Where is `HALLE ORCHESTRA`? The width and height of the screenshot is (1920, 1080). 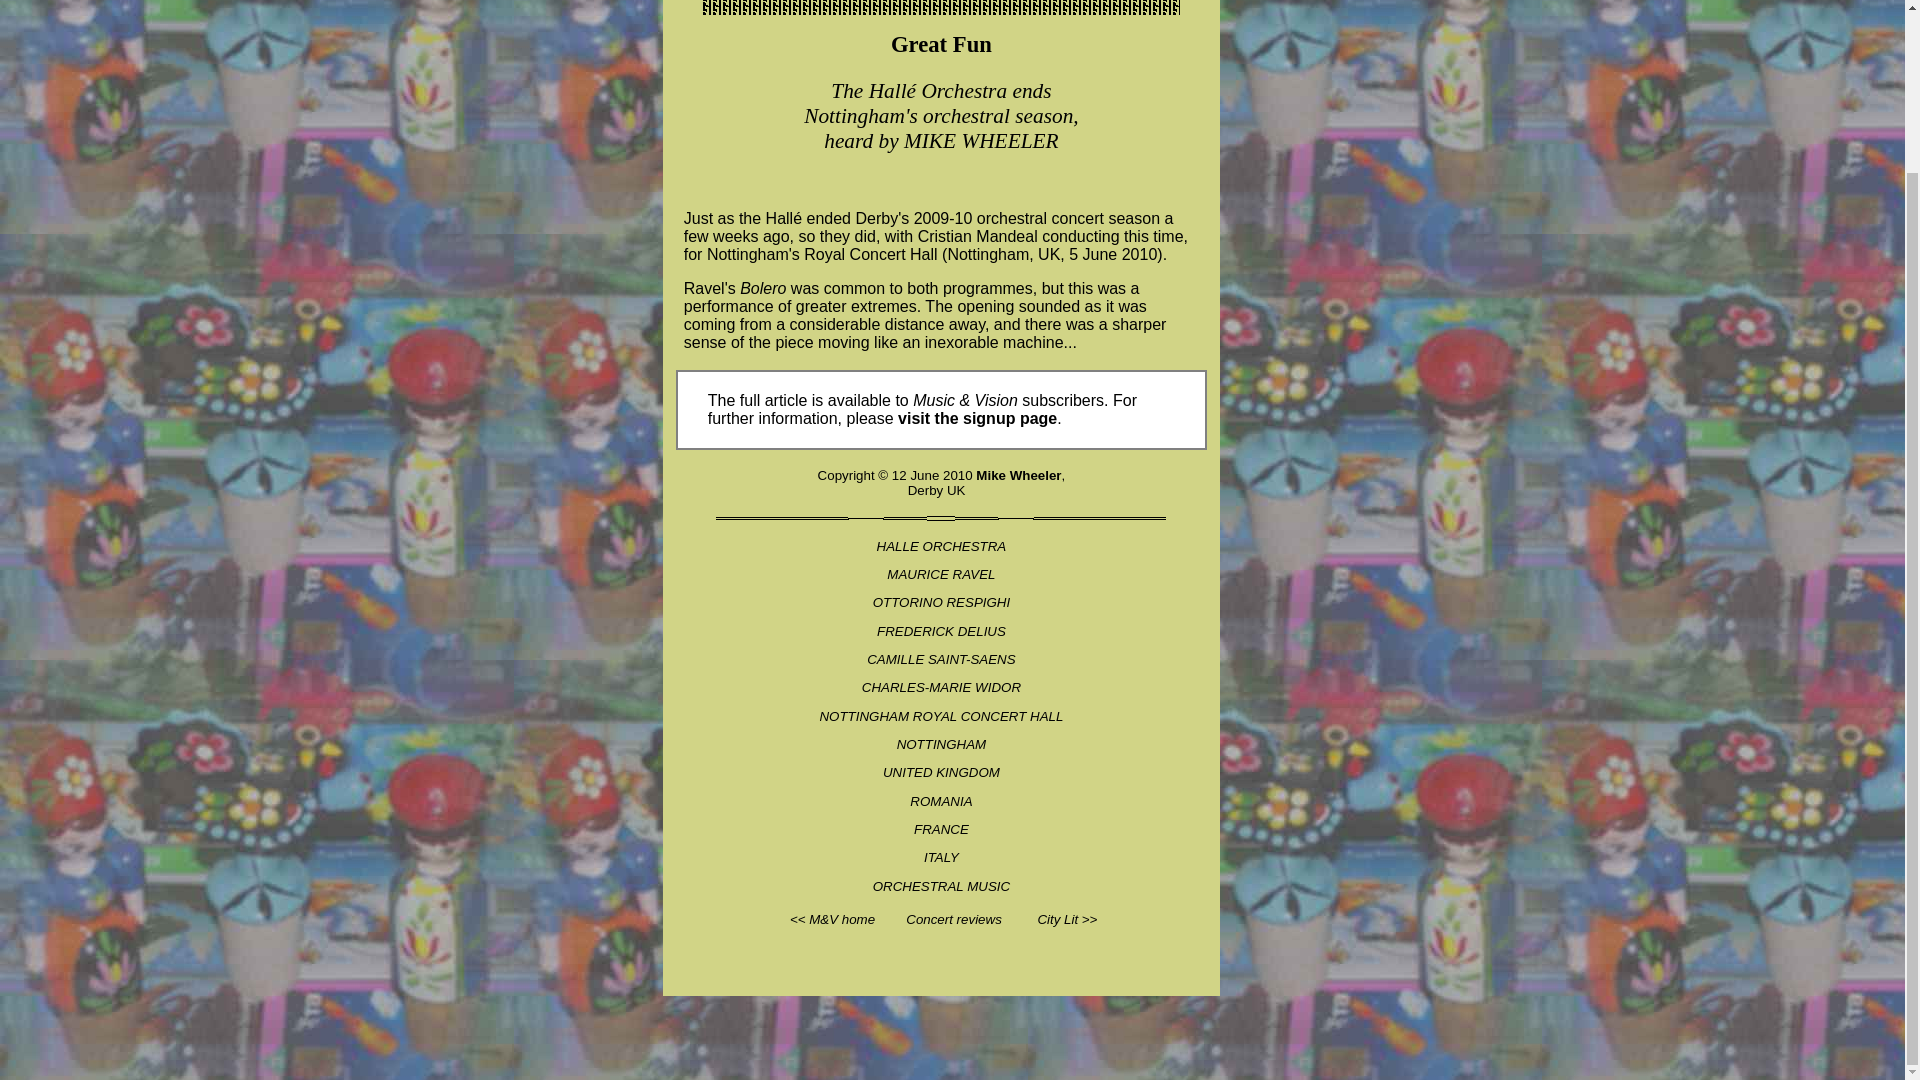
HALLE ORCHESTRA is located at coordinates (942, 546).